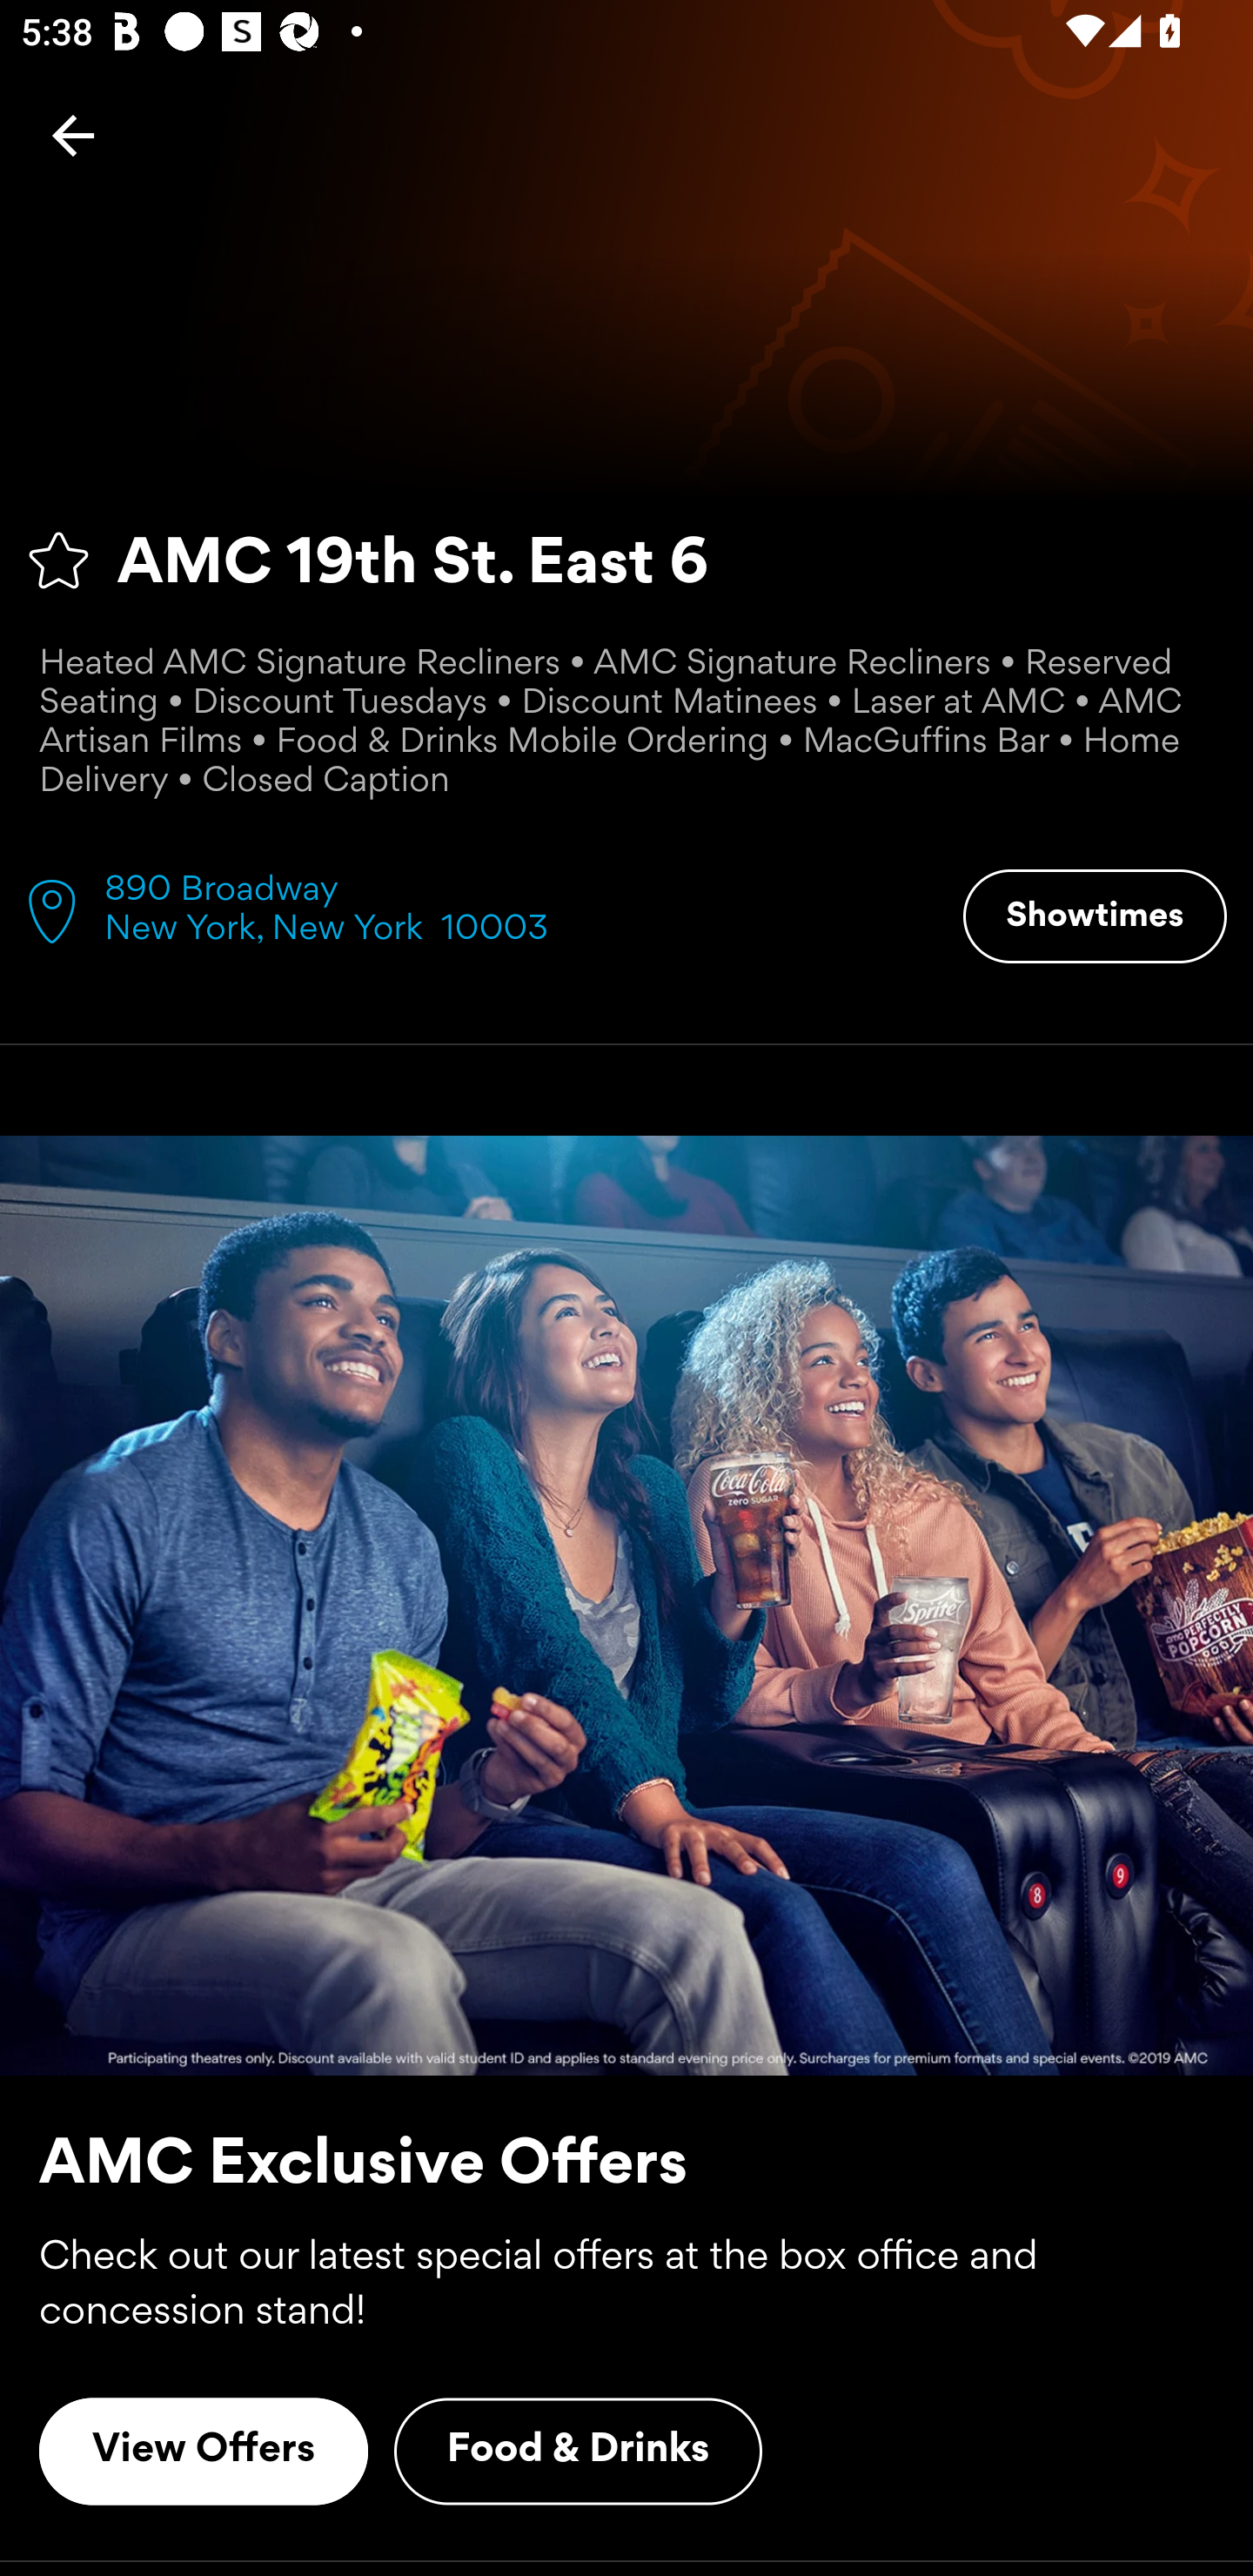 The height and width of the screenshot is (2576, 1253). I want to click on 890 Broadway  
New York, New York  10003 Showtimes, so click(626, 909).